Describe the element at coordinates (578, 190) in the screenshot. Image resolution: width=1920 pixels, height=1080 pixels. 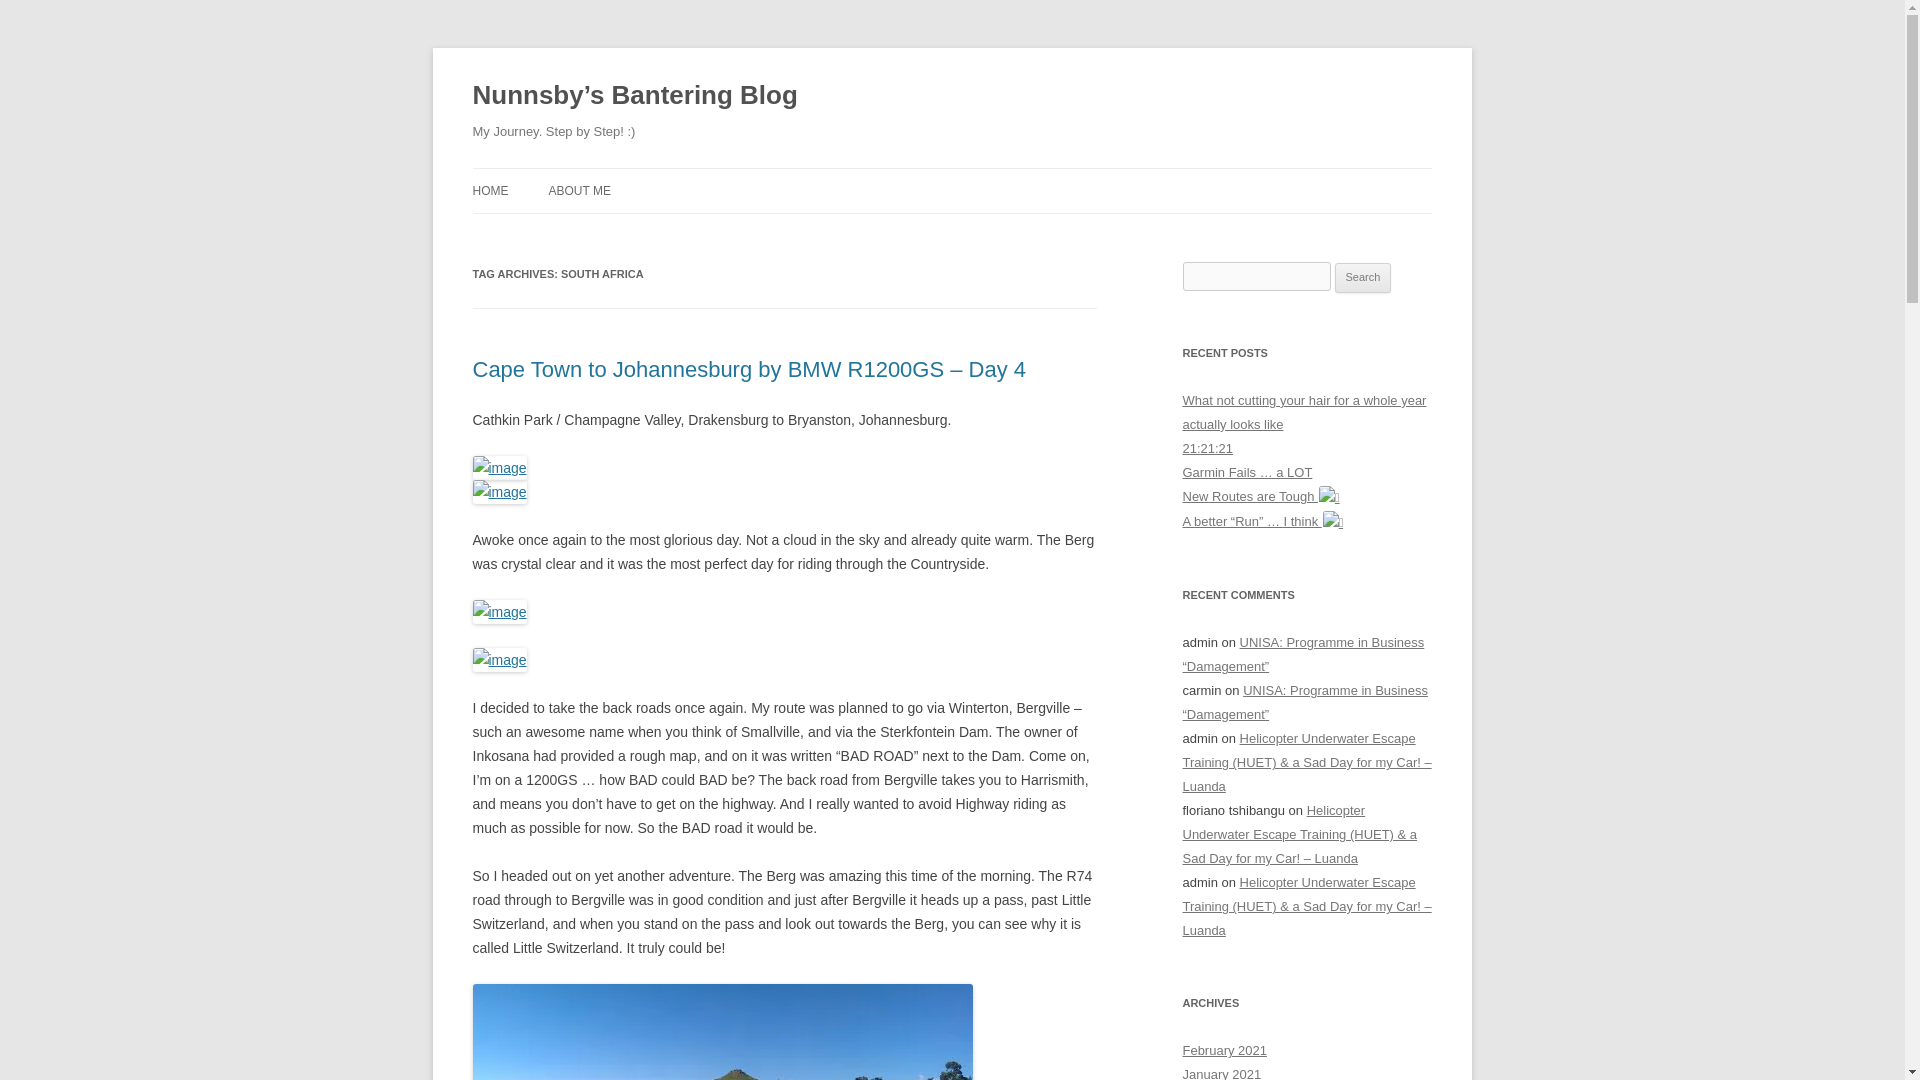
I see `ABOUT ME` at that location.